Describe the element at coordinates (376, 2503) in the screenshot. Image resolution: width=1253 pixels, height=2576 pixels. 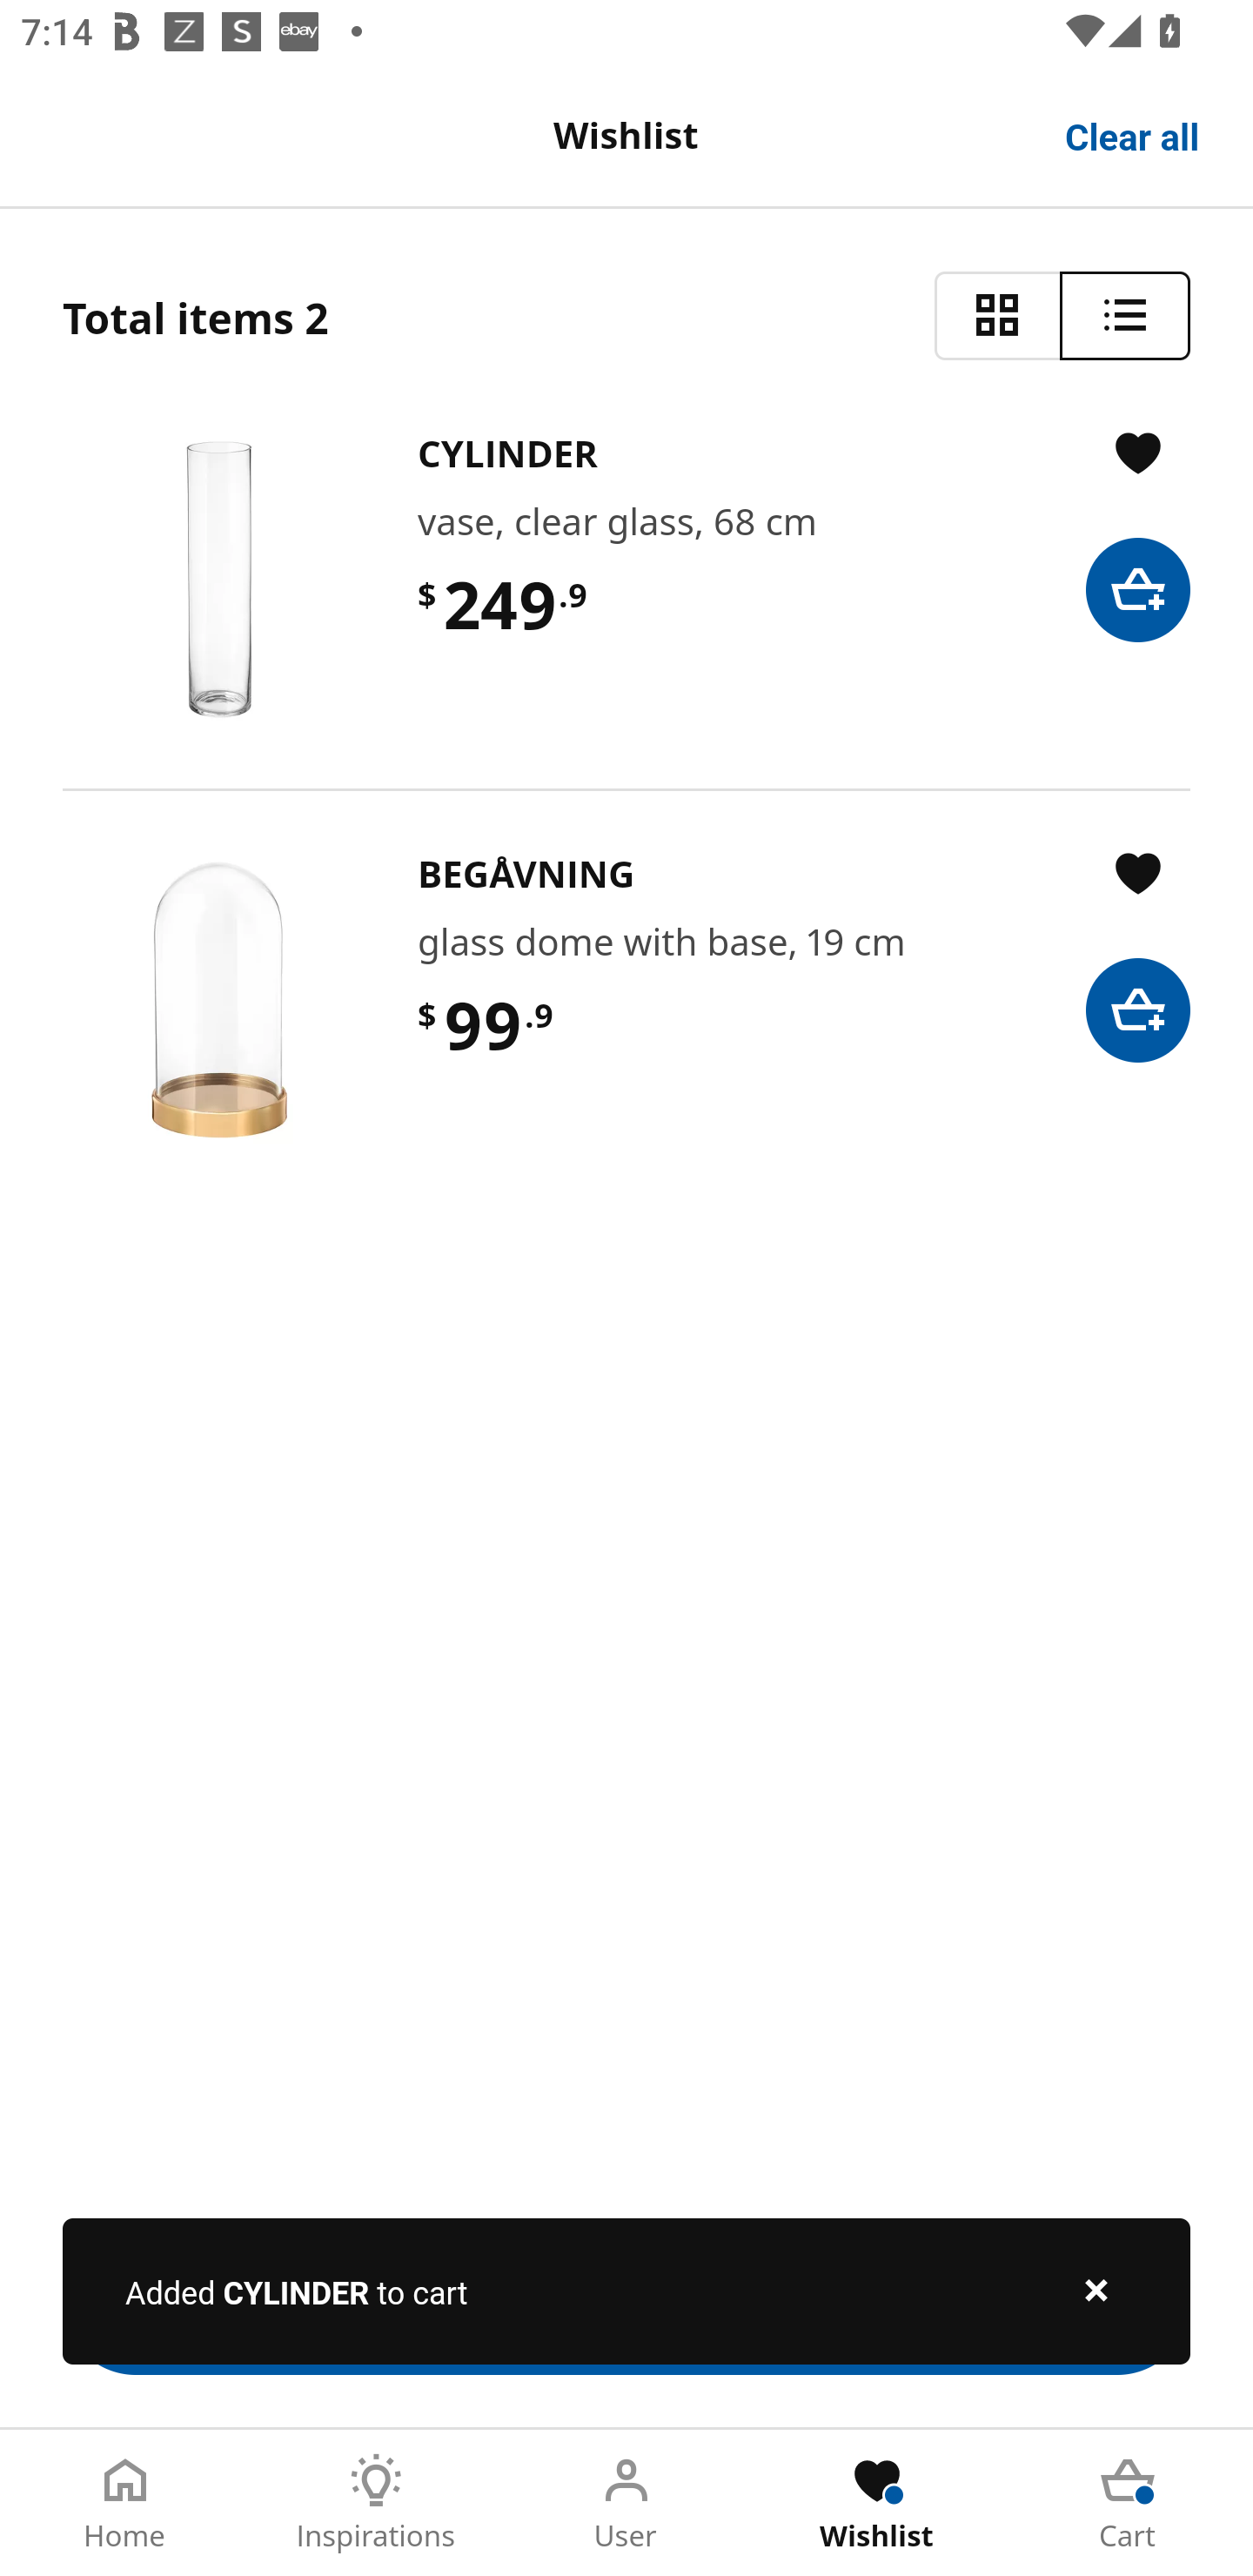
I see `Inspirations
Tab 2 of 5` at that location.